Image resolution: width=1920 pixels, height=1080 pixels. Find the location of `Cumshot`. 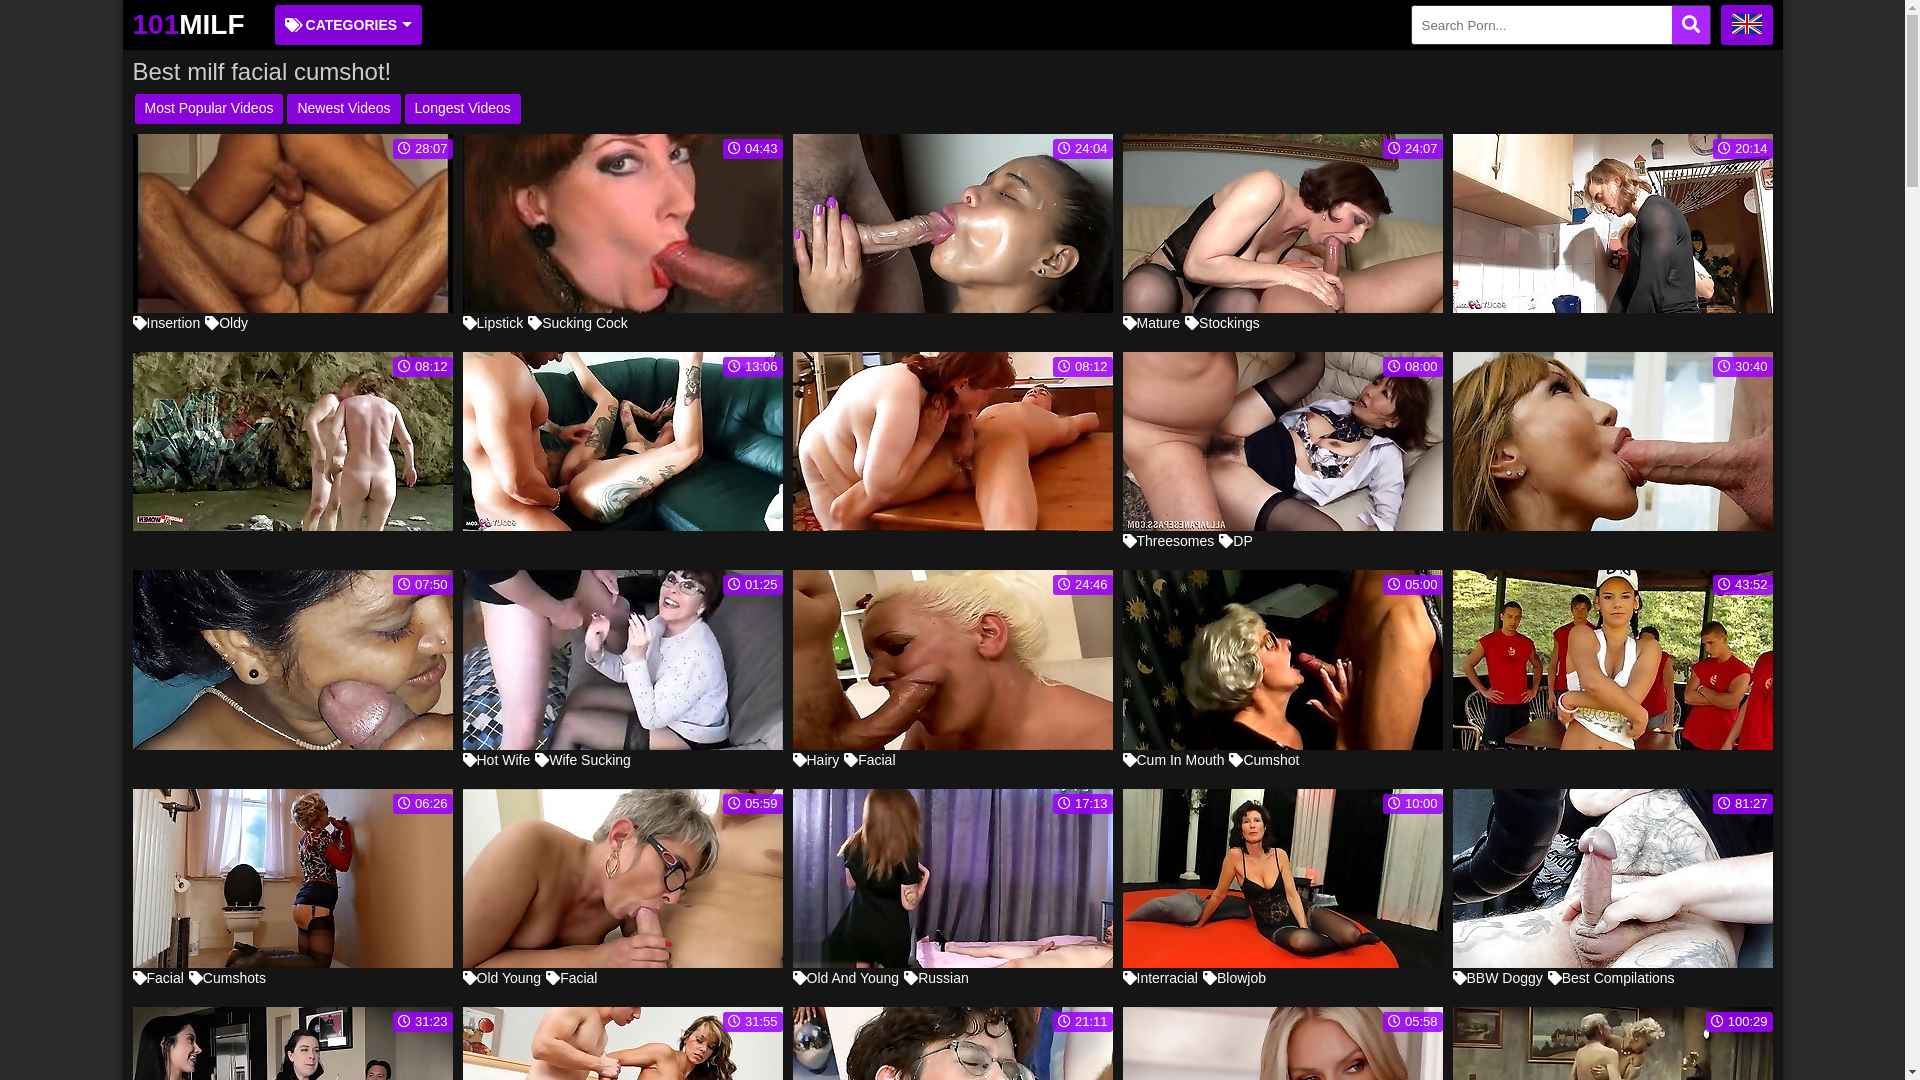

Cumshot is located at coordinates (1264, 760).